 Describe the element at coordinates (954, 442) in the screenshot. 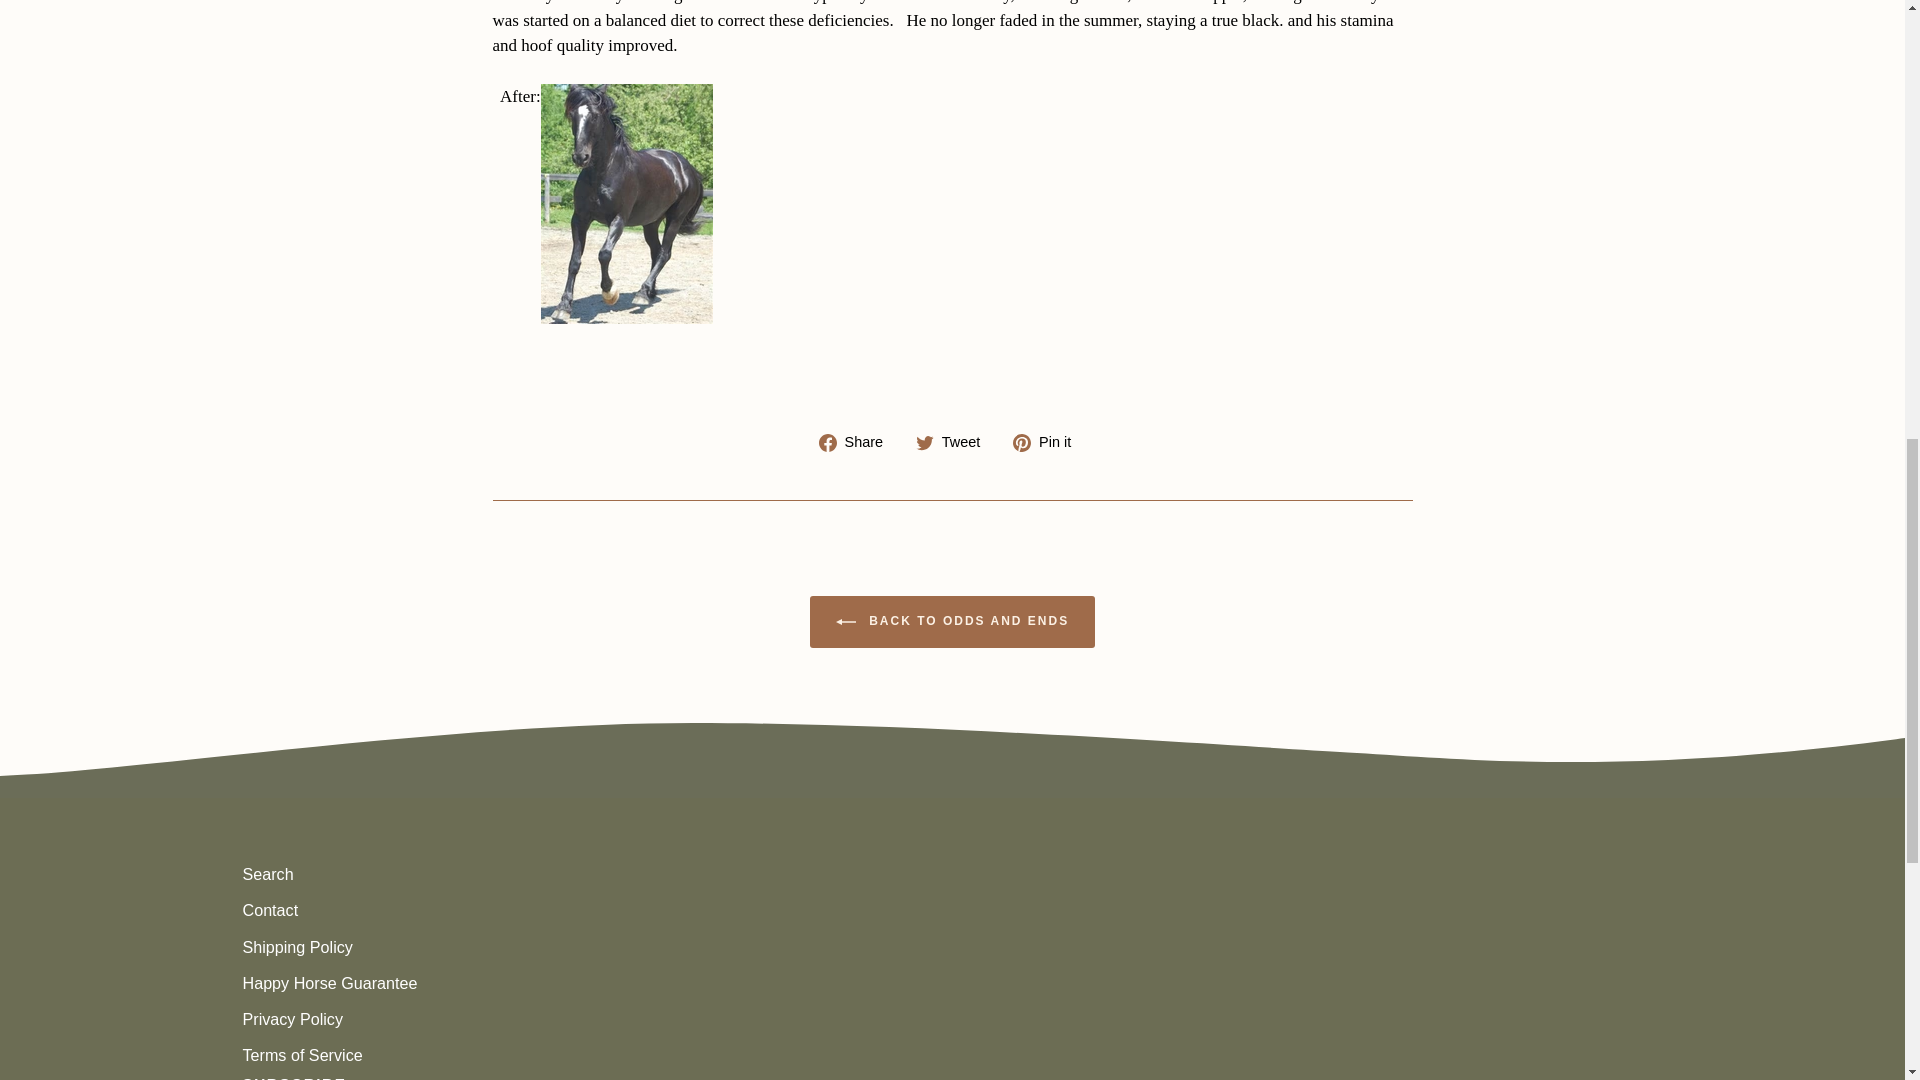

I see `Tweet on Twitter` at that location.